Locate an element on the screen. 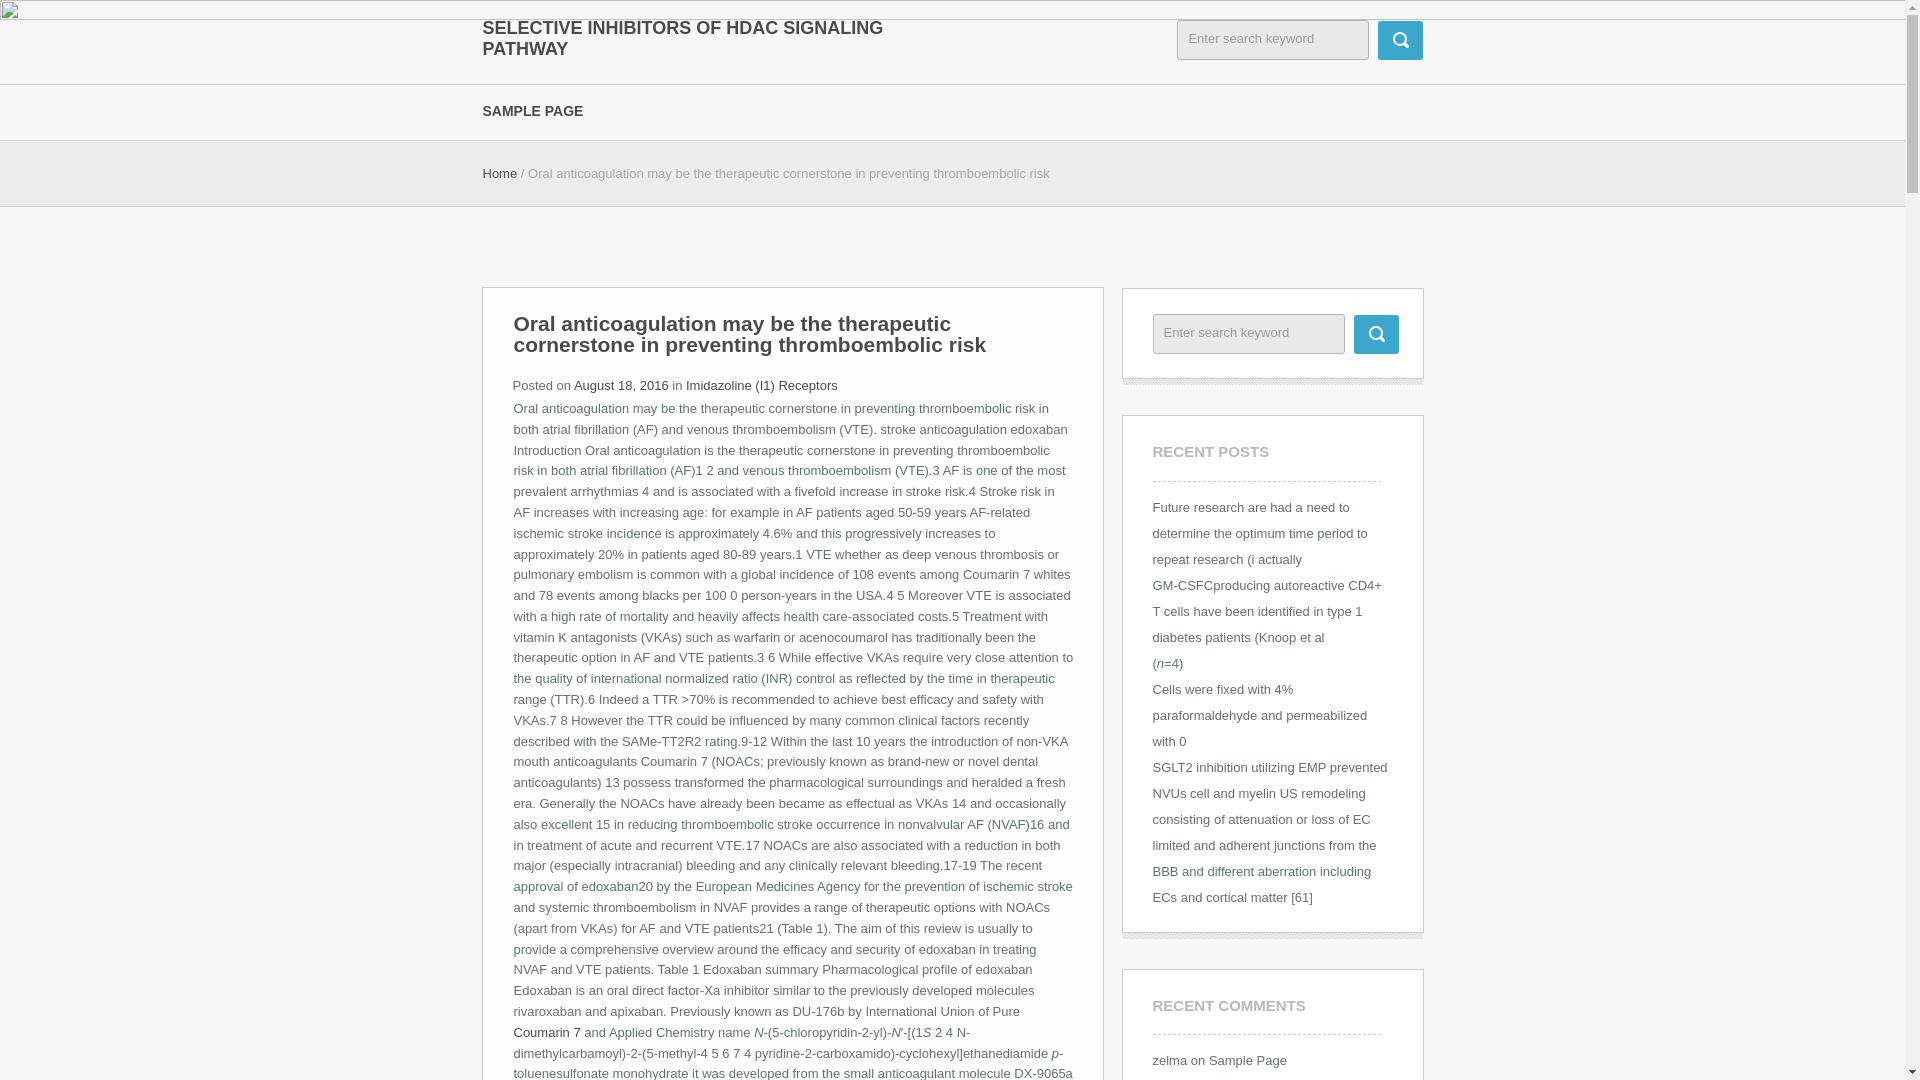  Hello world! is located at coordinates (1290, 1079).